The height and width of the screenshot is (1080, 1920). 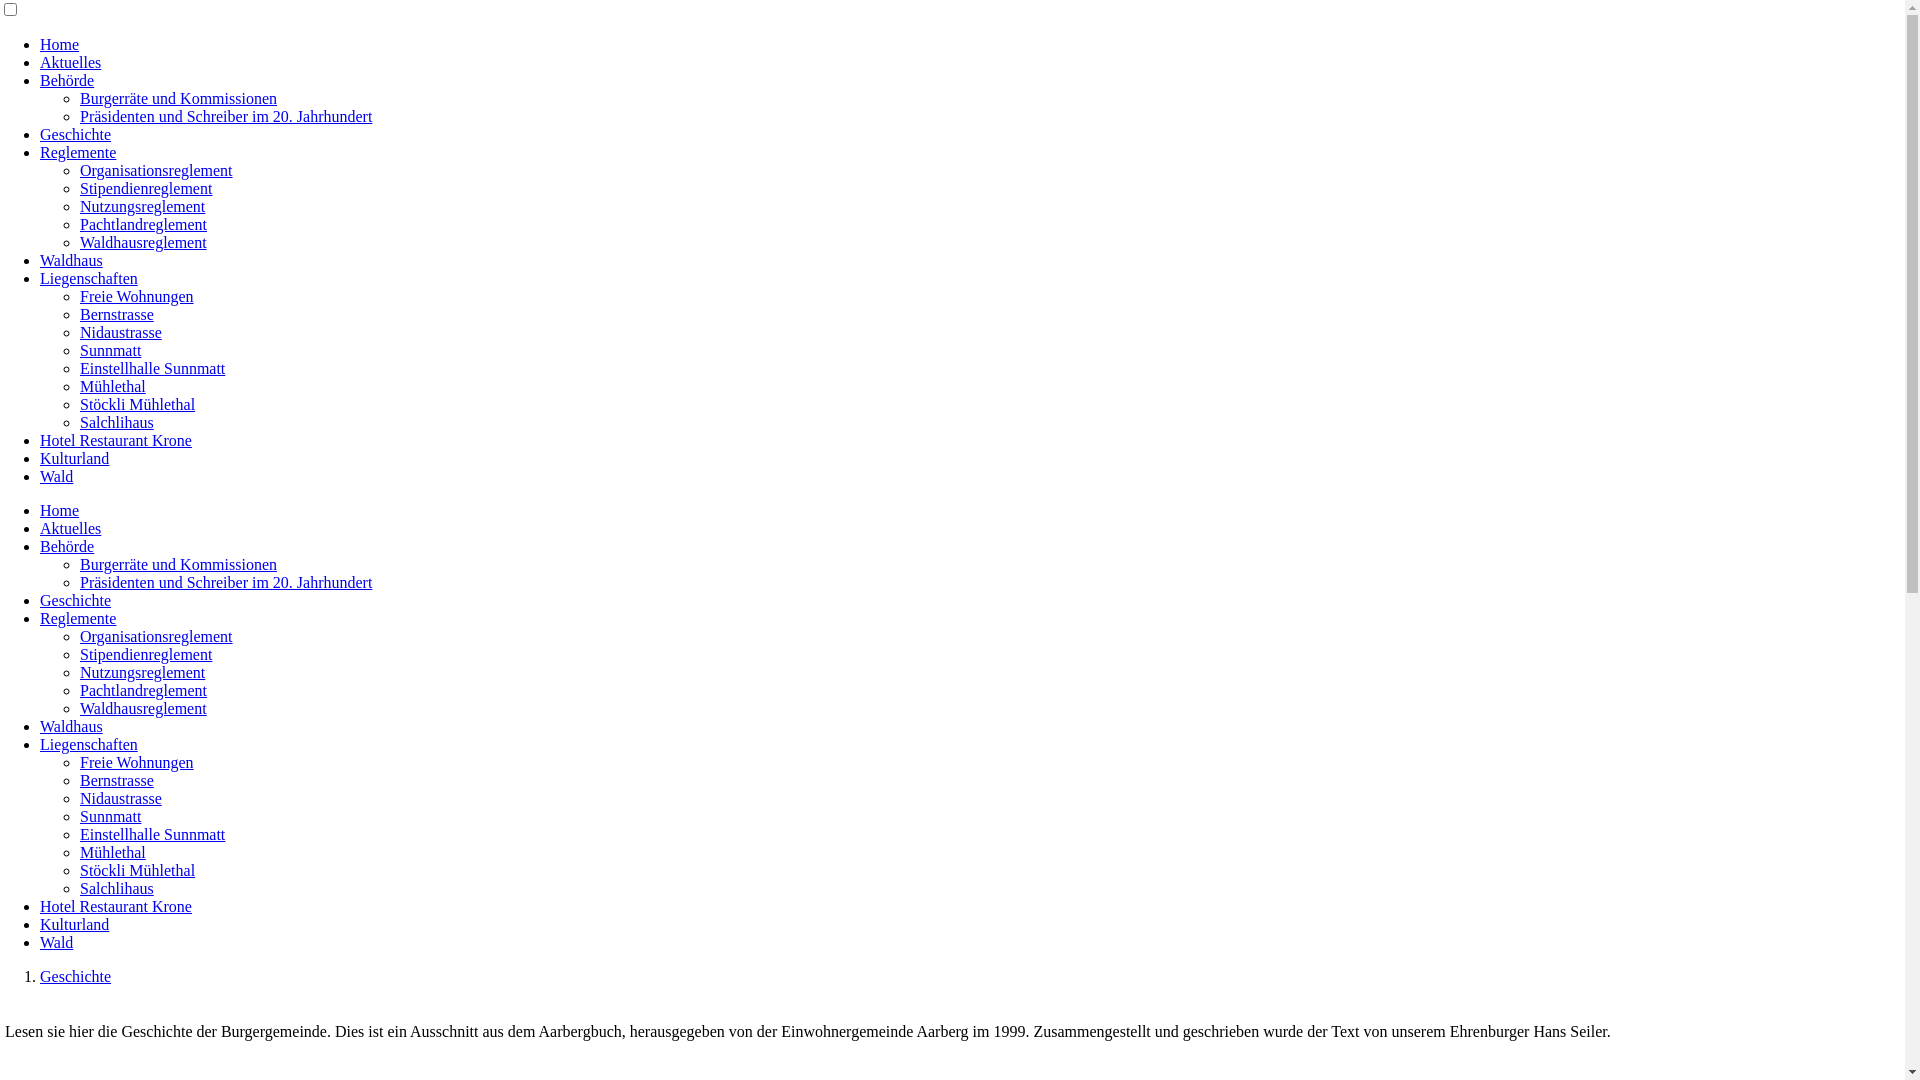 What do you see at coordinates (156, 636) in the screenshot?
I see `Organisationsreglement` at bounding box center [156, 636].